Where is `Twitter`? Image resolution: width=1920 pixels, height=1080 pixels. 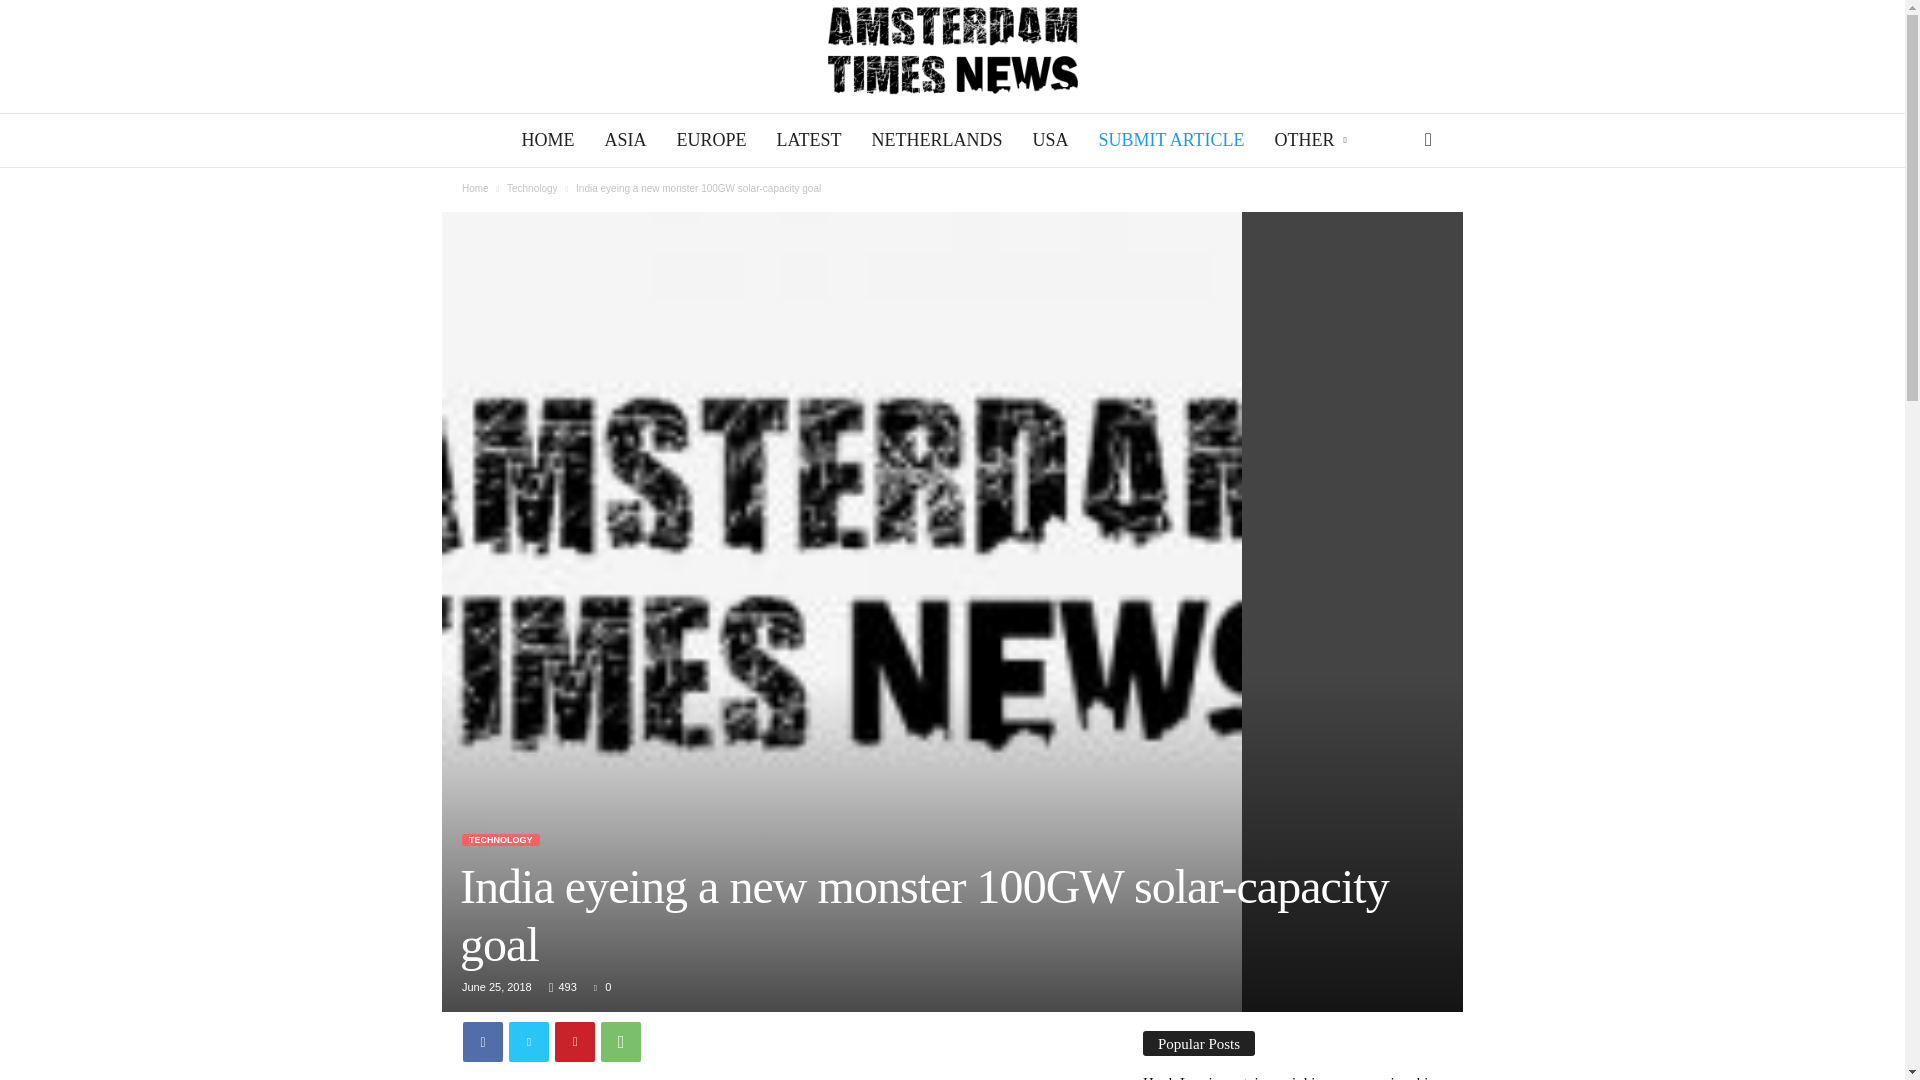 Twitter is located at coordinates (528, 1041).